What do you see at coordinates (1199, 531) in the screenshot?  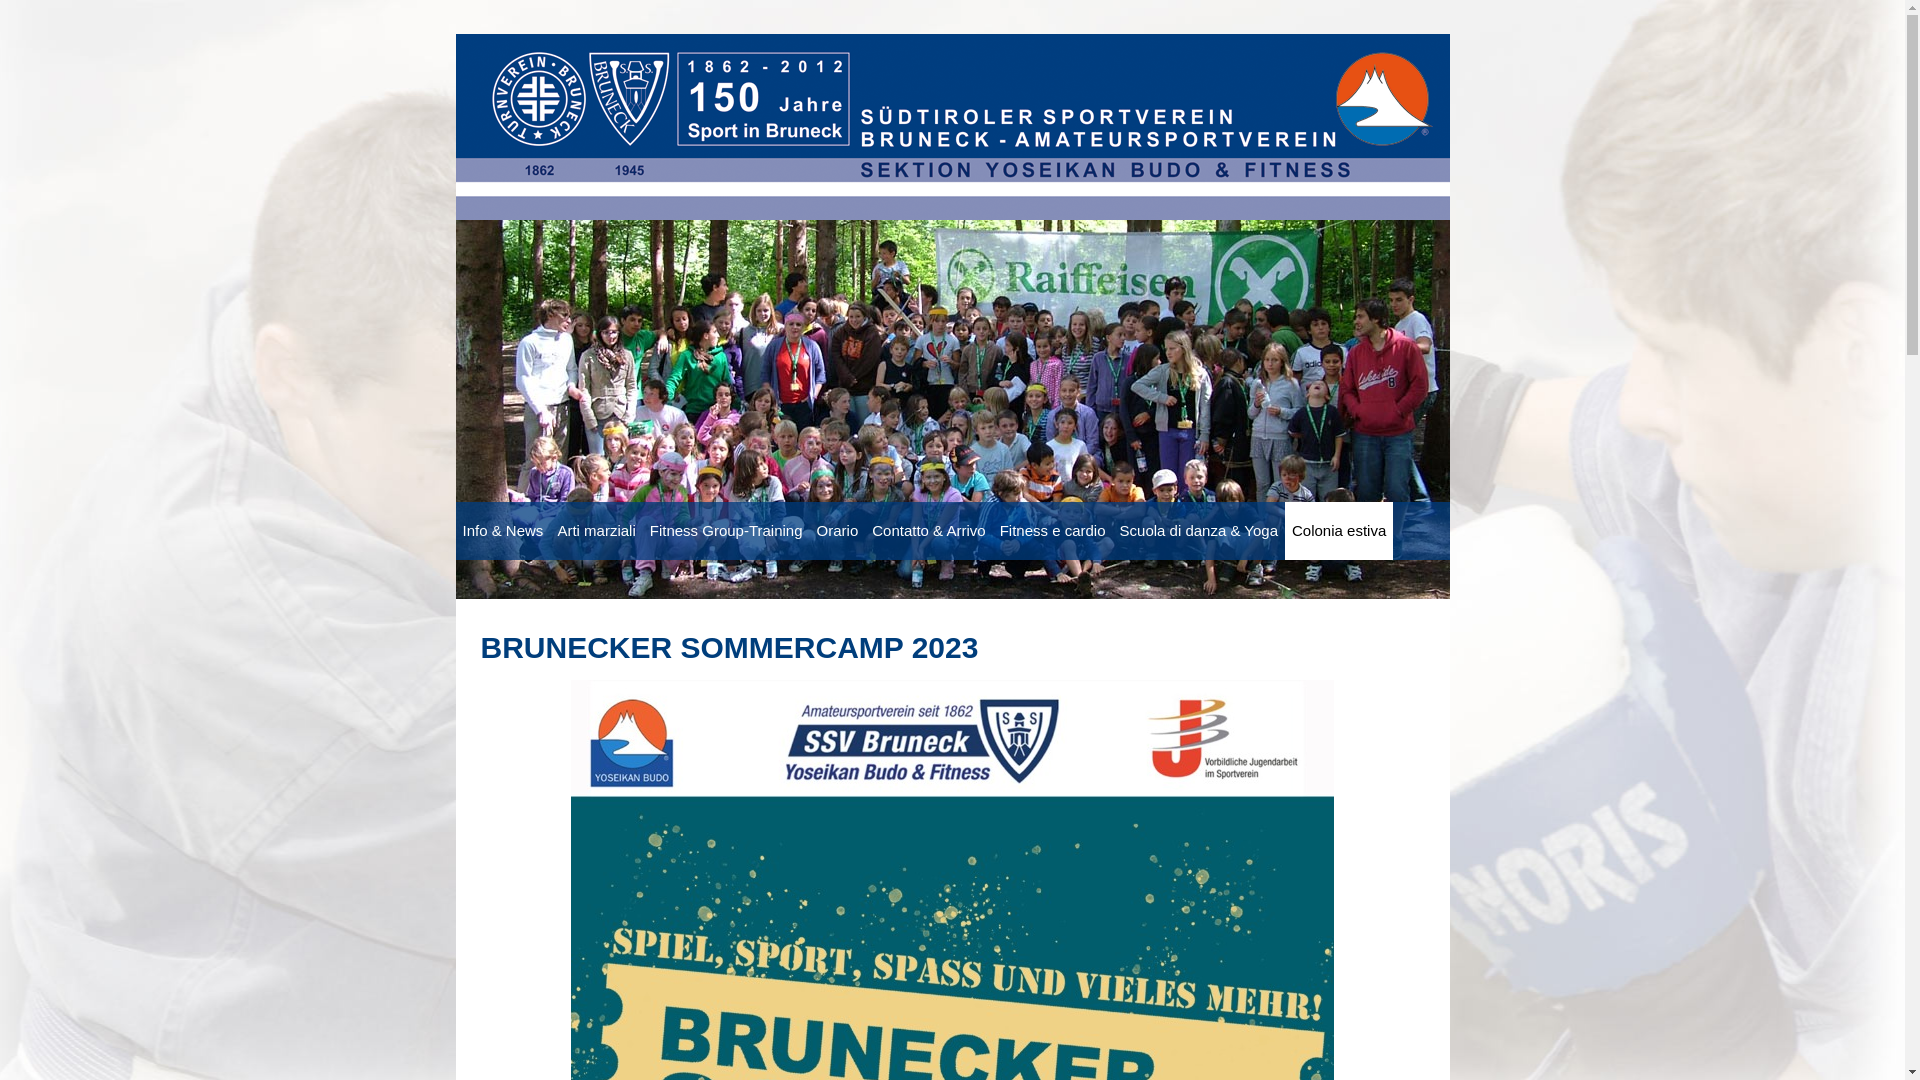 I see `Scuola di danza & Yoga` at bounding box center [1199, 531].